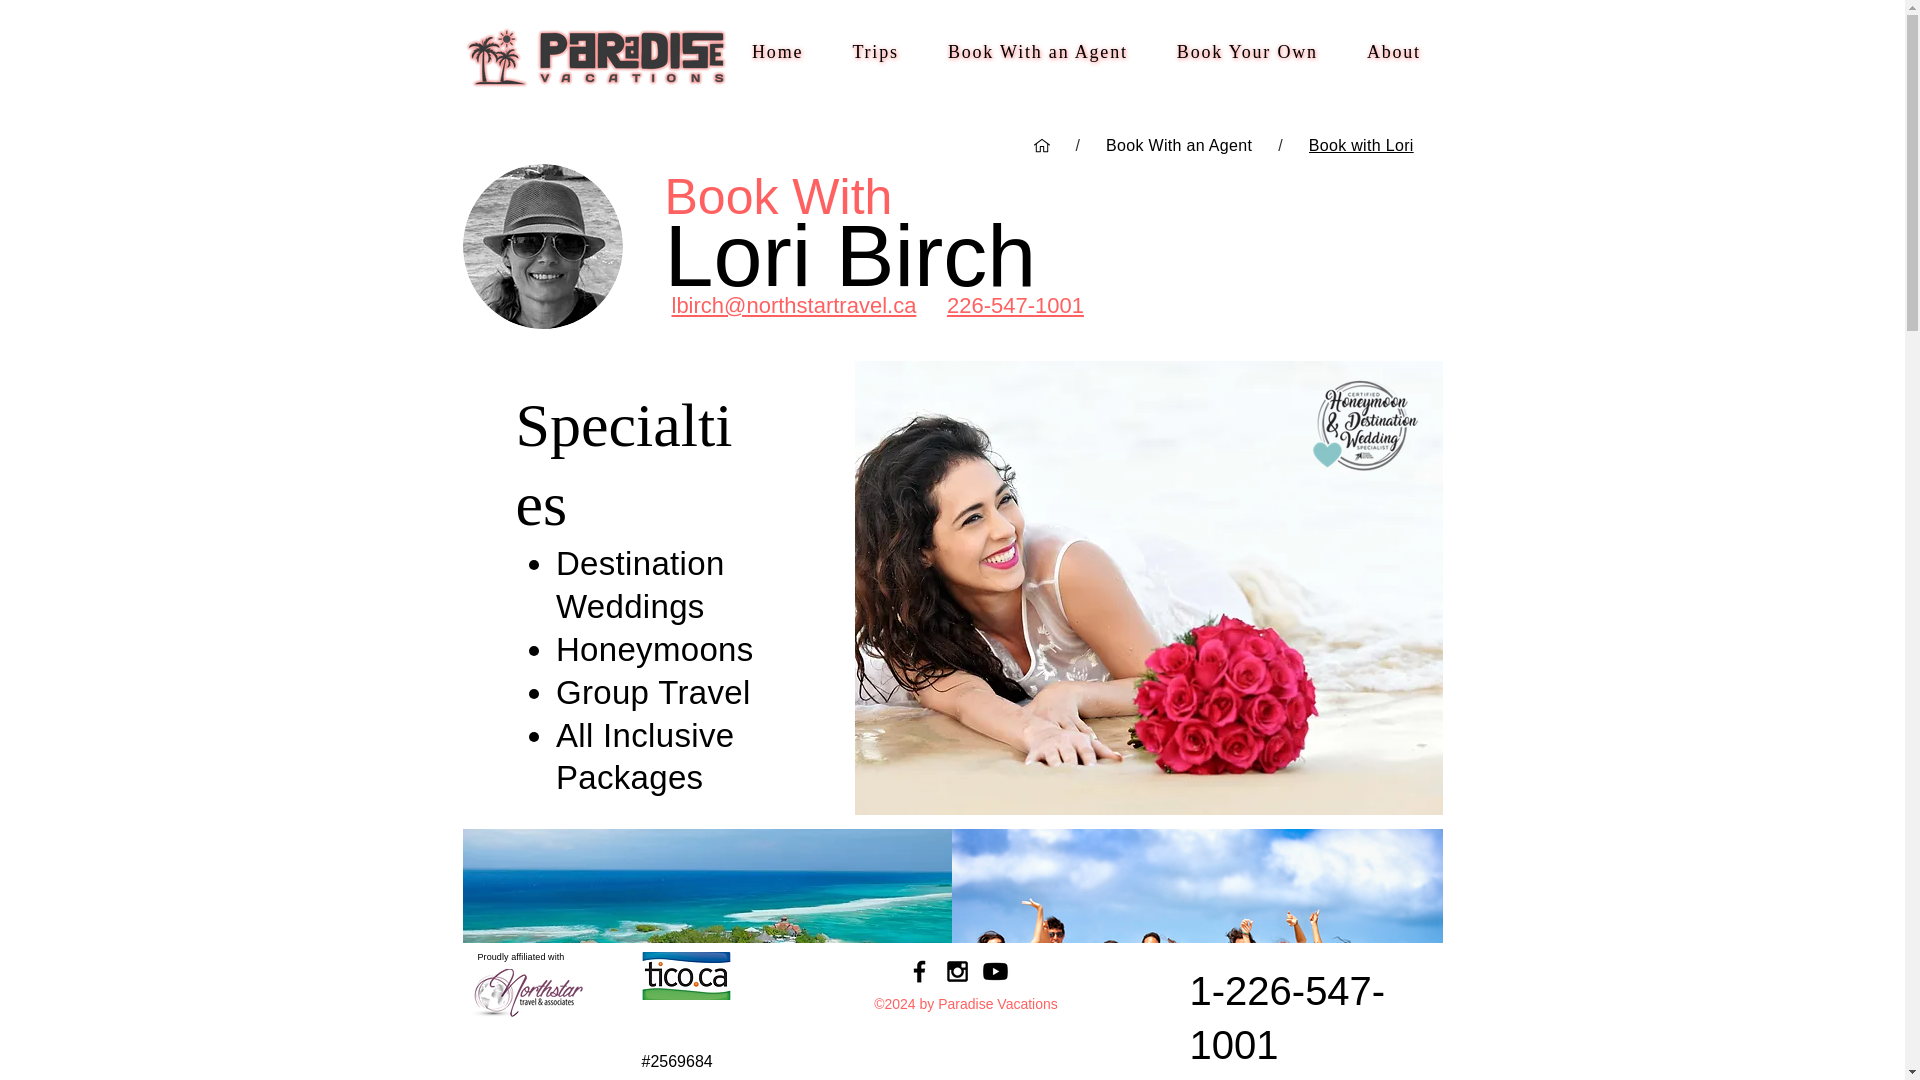 The height and width of the screenshot is (1080, 1920). What do you see at coordinates (542, 246) in the screenshot?
I see `guy3.jpg` at bounding box center [542, 246].